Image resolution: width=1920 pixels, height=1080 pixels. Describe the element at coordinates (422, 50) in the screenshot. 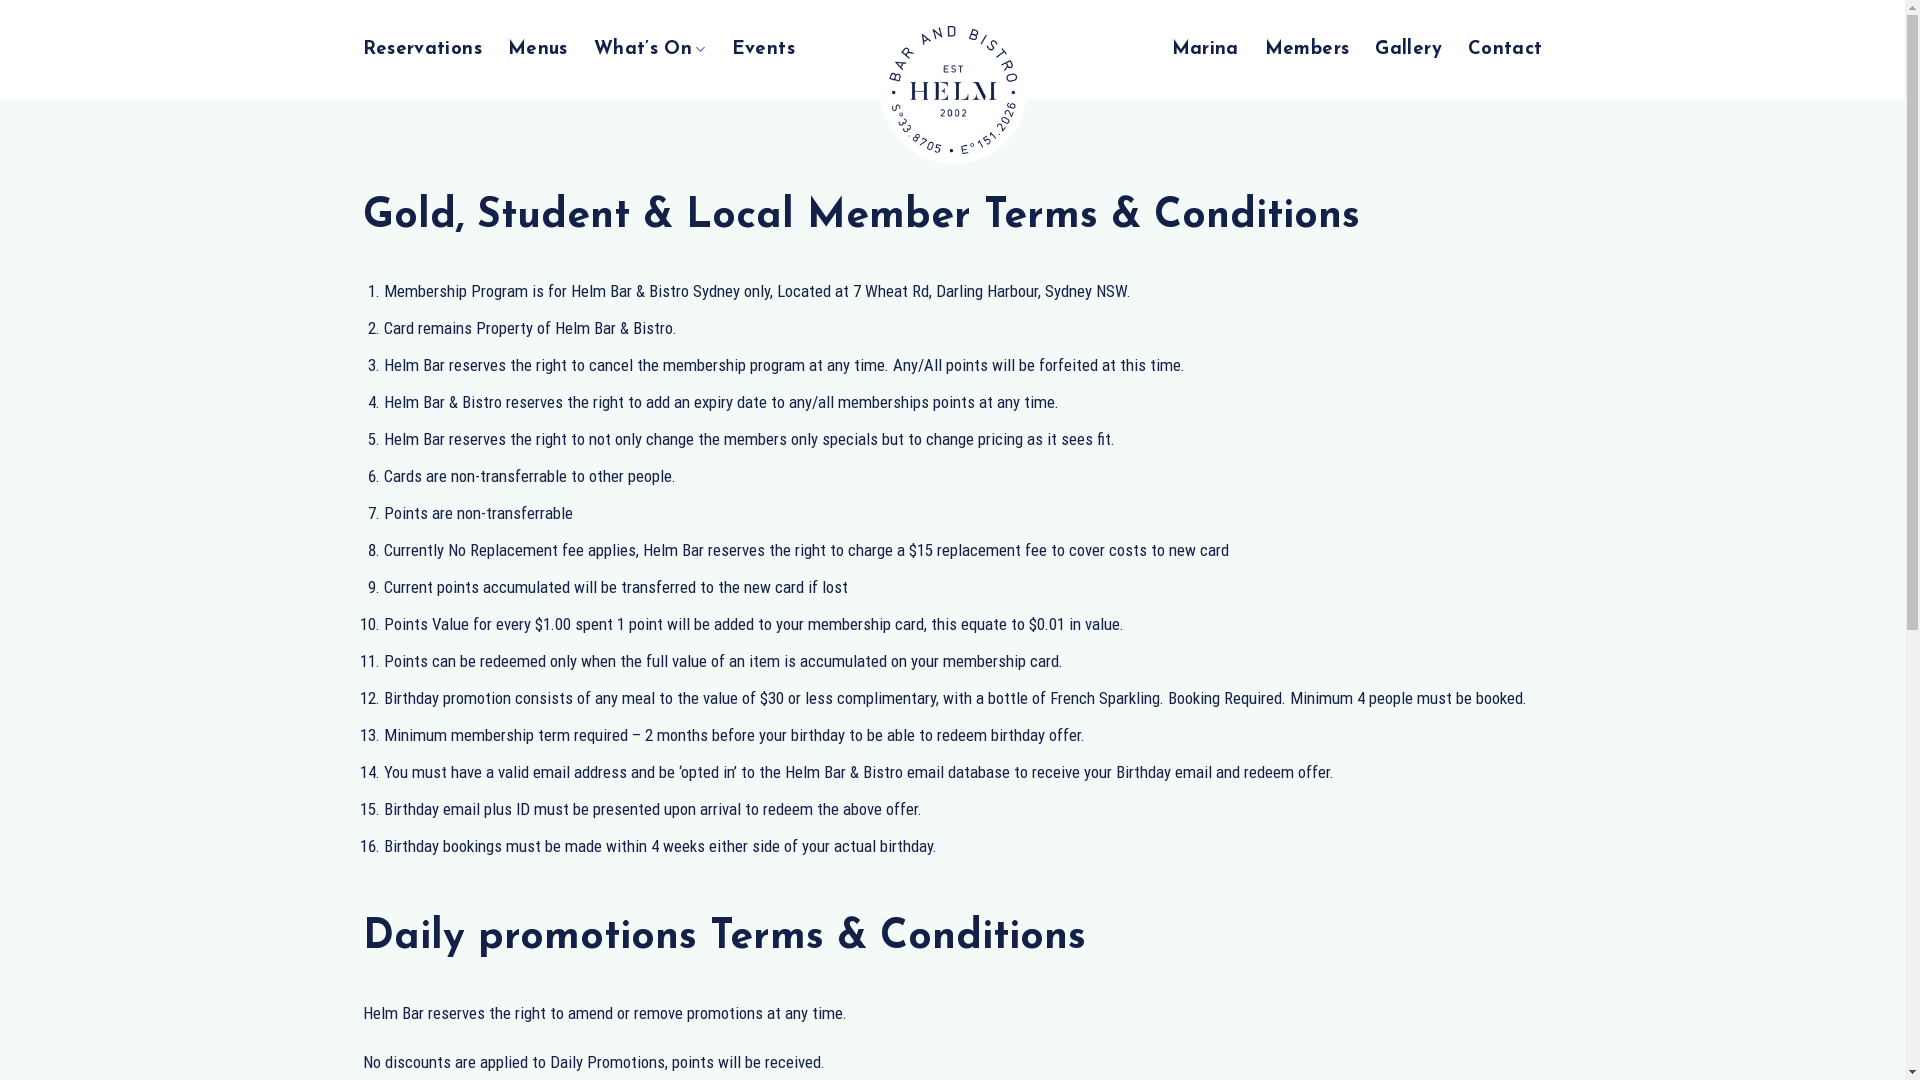

I see `Reservations` at that location.